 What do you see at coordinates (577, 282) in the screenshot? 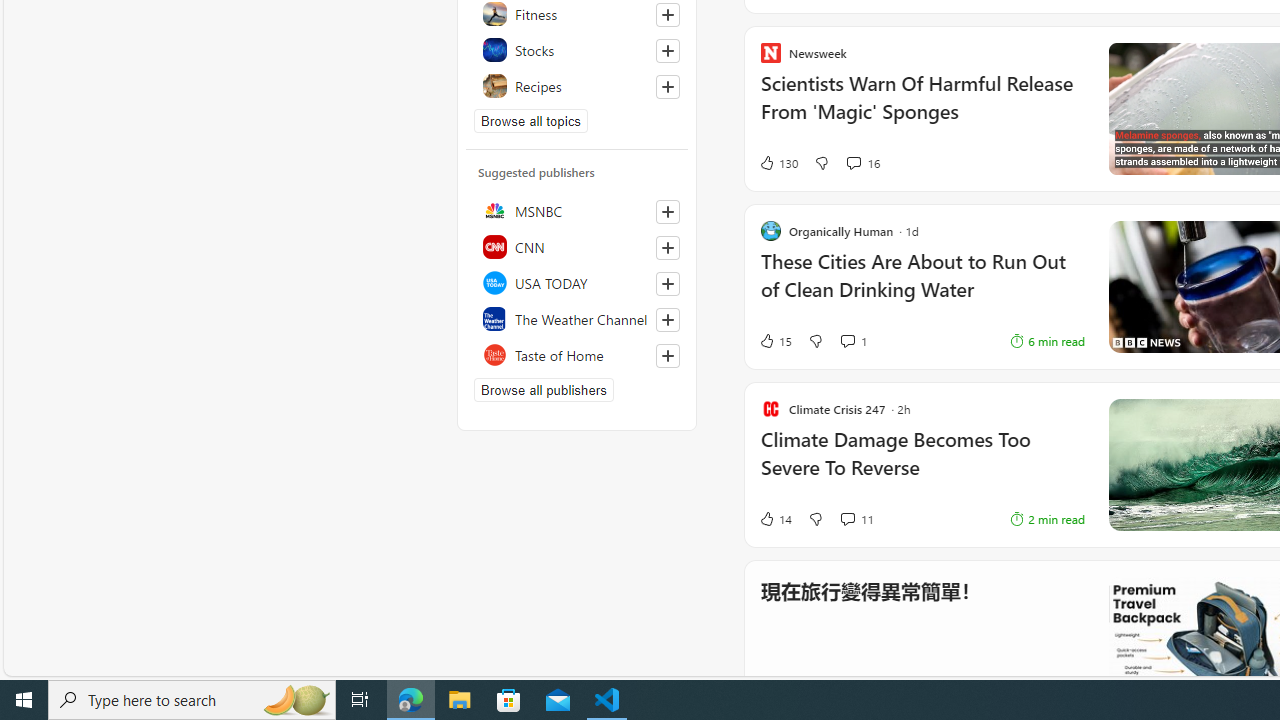
I see `USA TODAY` at bounding box center [577, 282].